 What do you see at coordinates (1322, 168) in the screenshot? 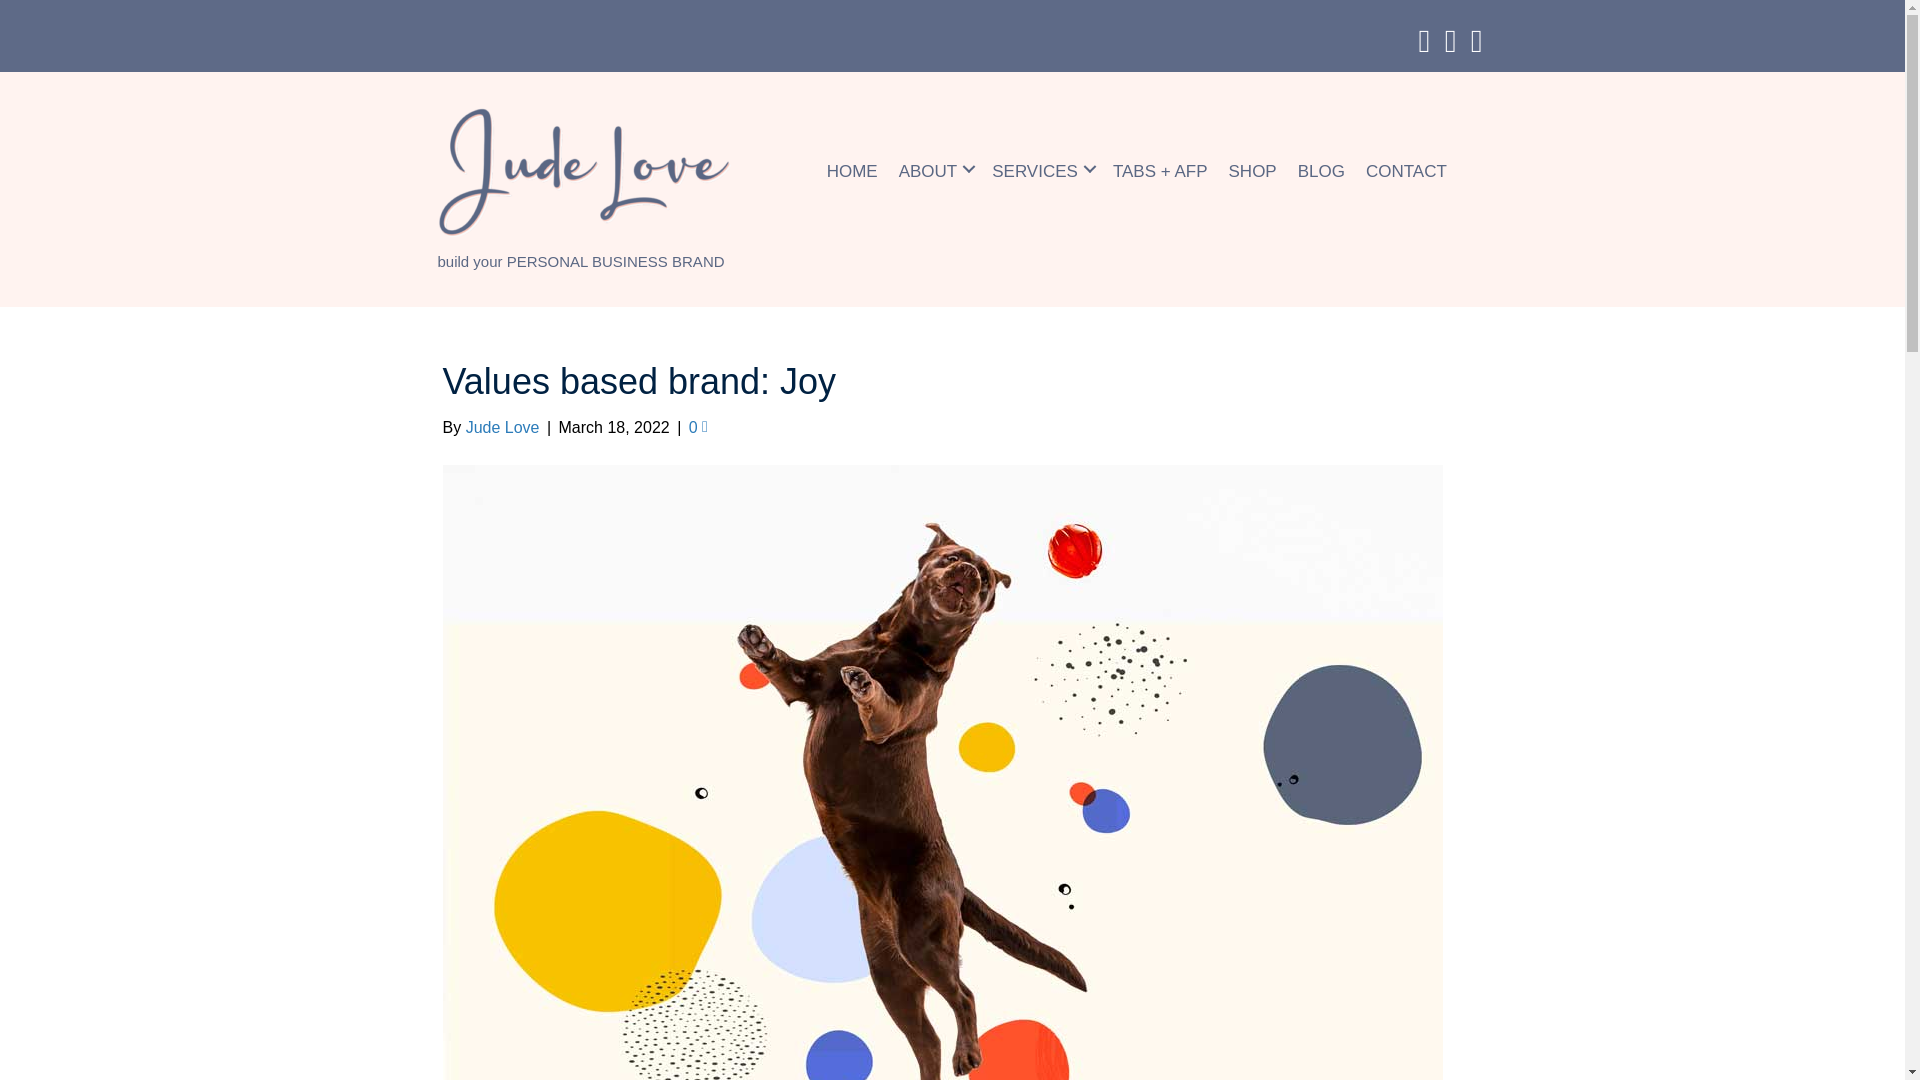
I see `BLOG` at bounding box center [1322, 168].